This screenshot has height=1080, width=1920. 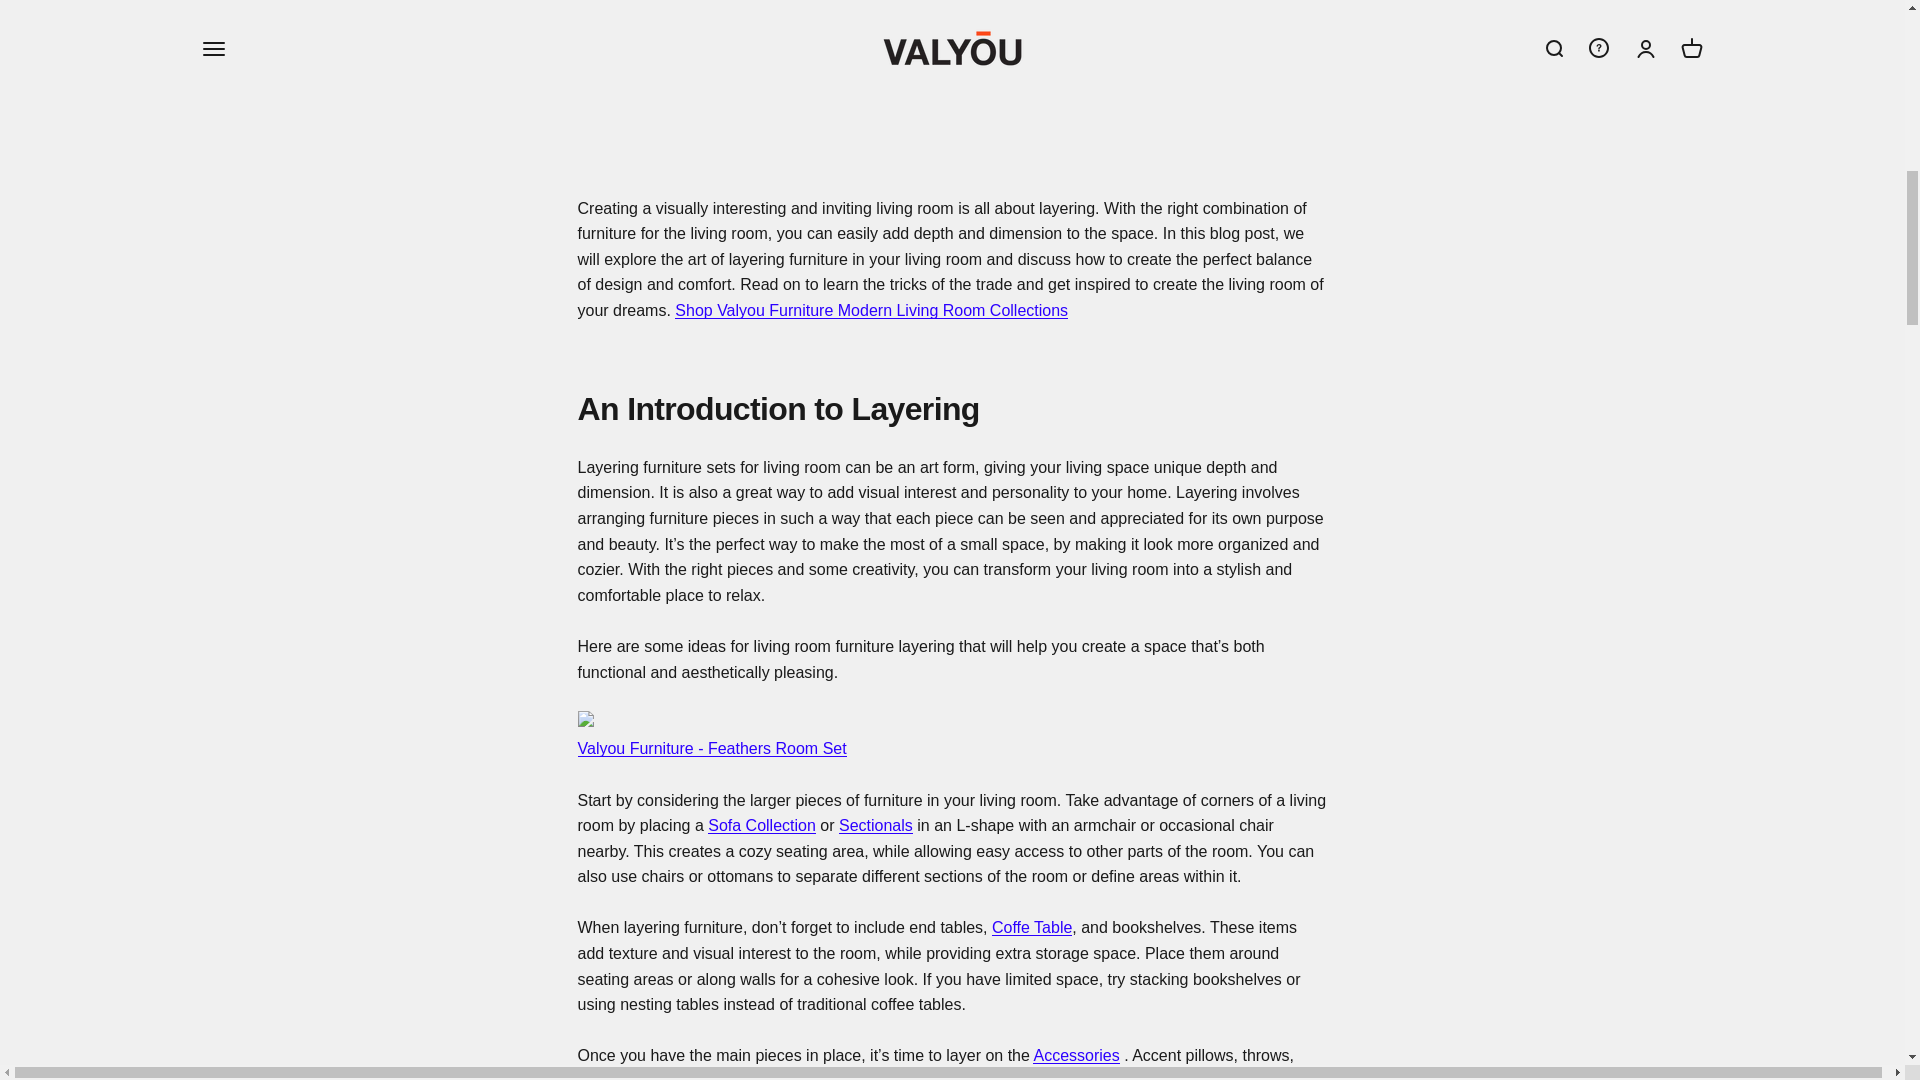 What do you see at coordinates (871, 310) in the screenshot?
I see `Shop Valyou Furniture Modern Living Room Collections` at bounding box center [871, 310].